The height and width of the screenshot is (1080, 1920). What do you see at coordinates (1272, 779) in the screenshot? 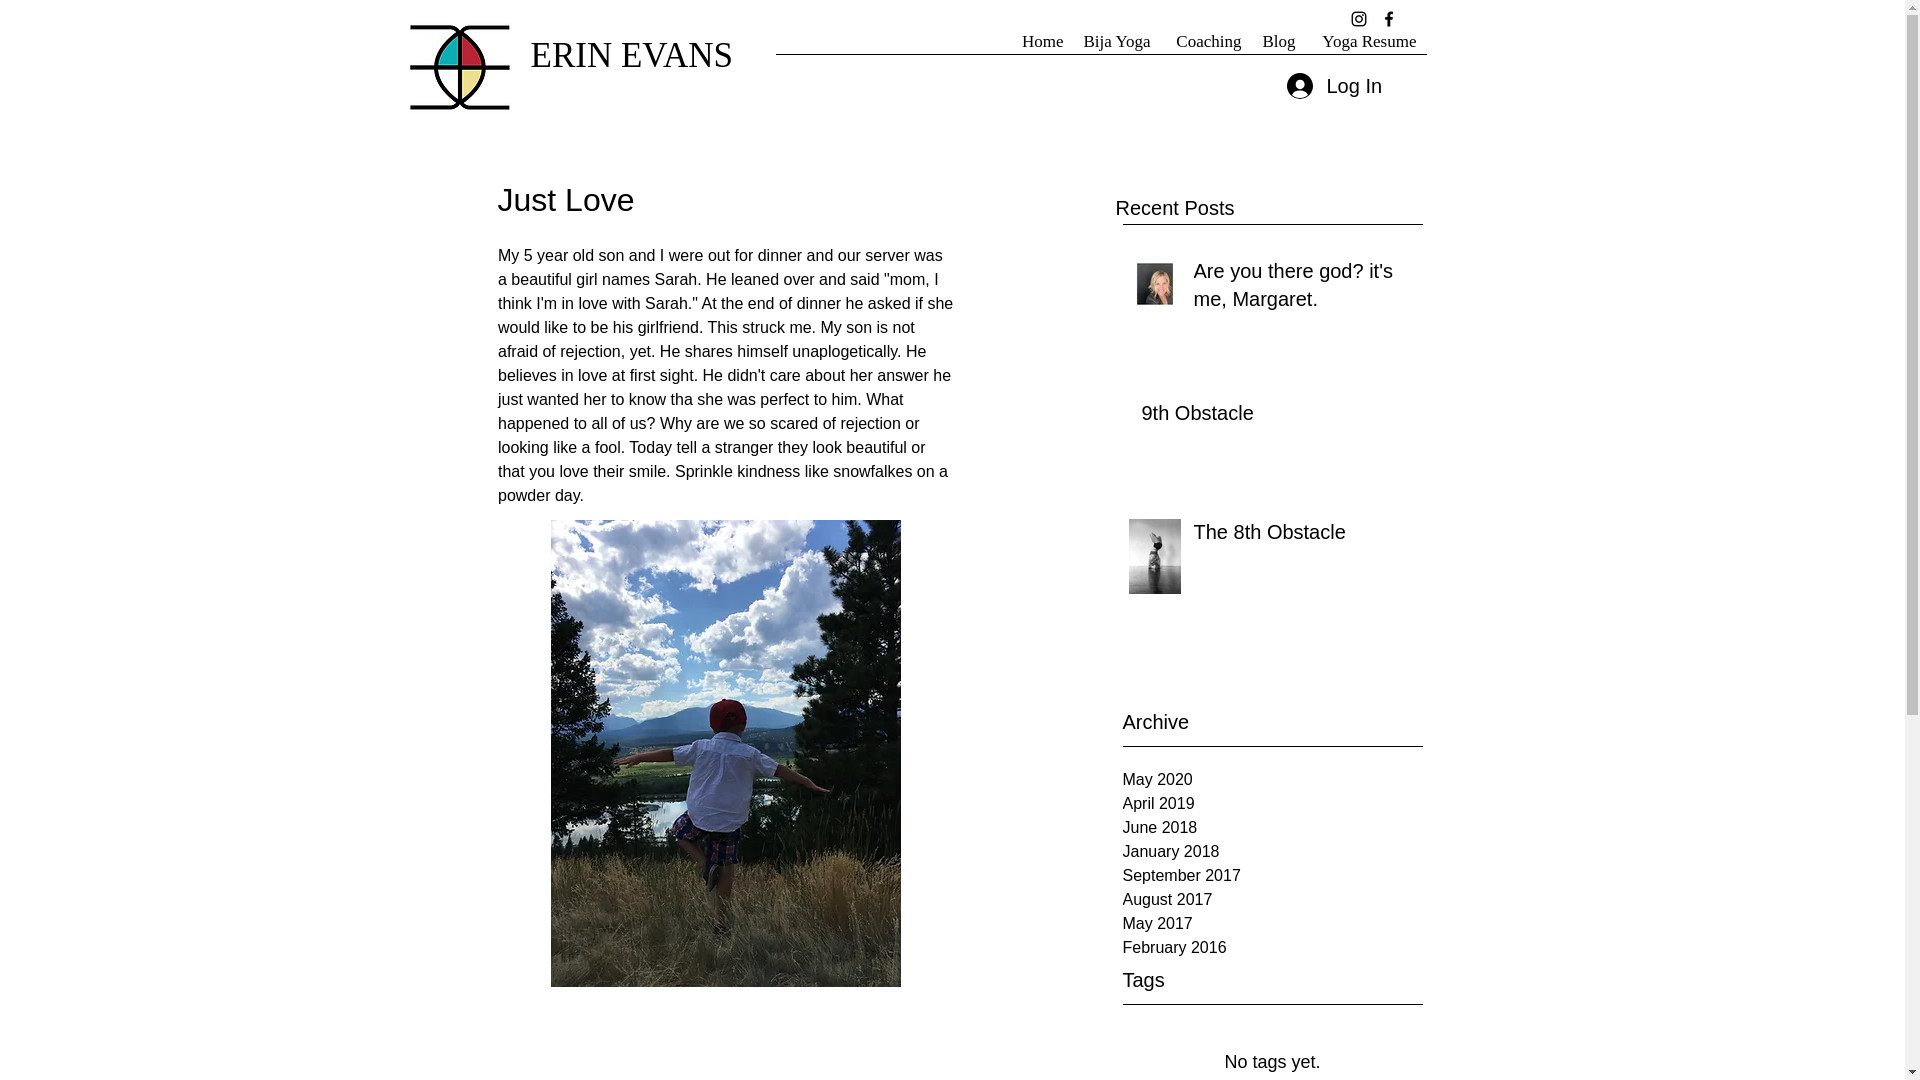
I see `May 2020` at bounding box center [1272, 779].